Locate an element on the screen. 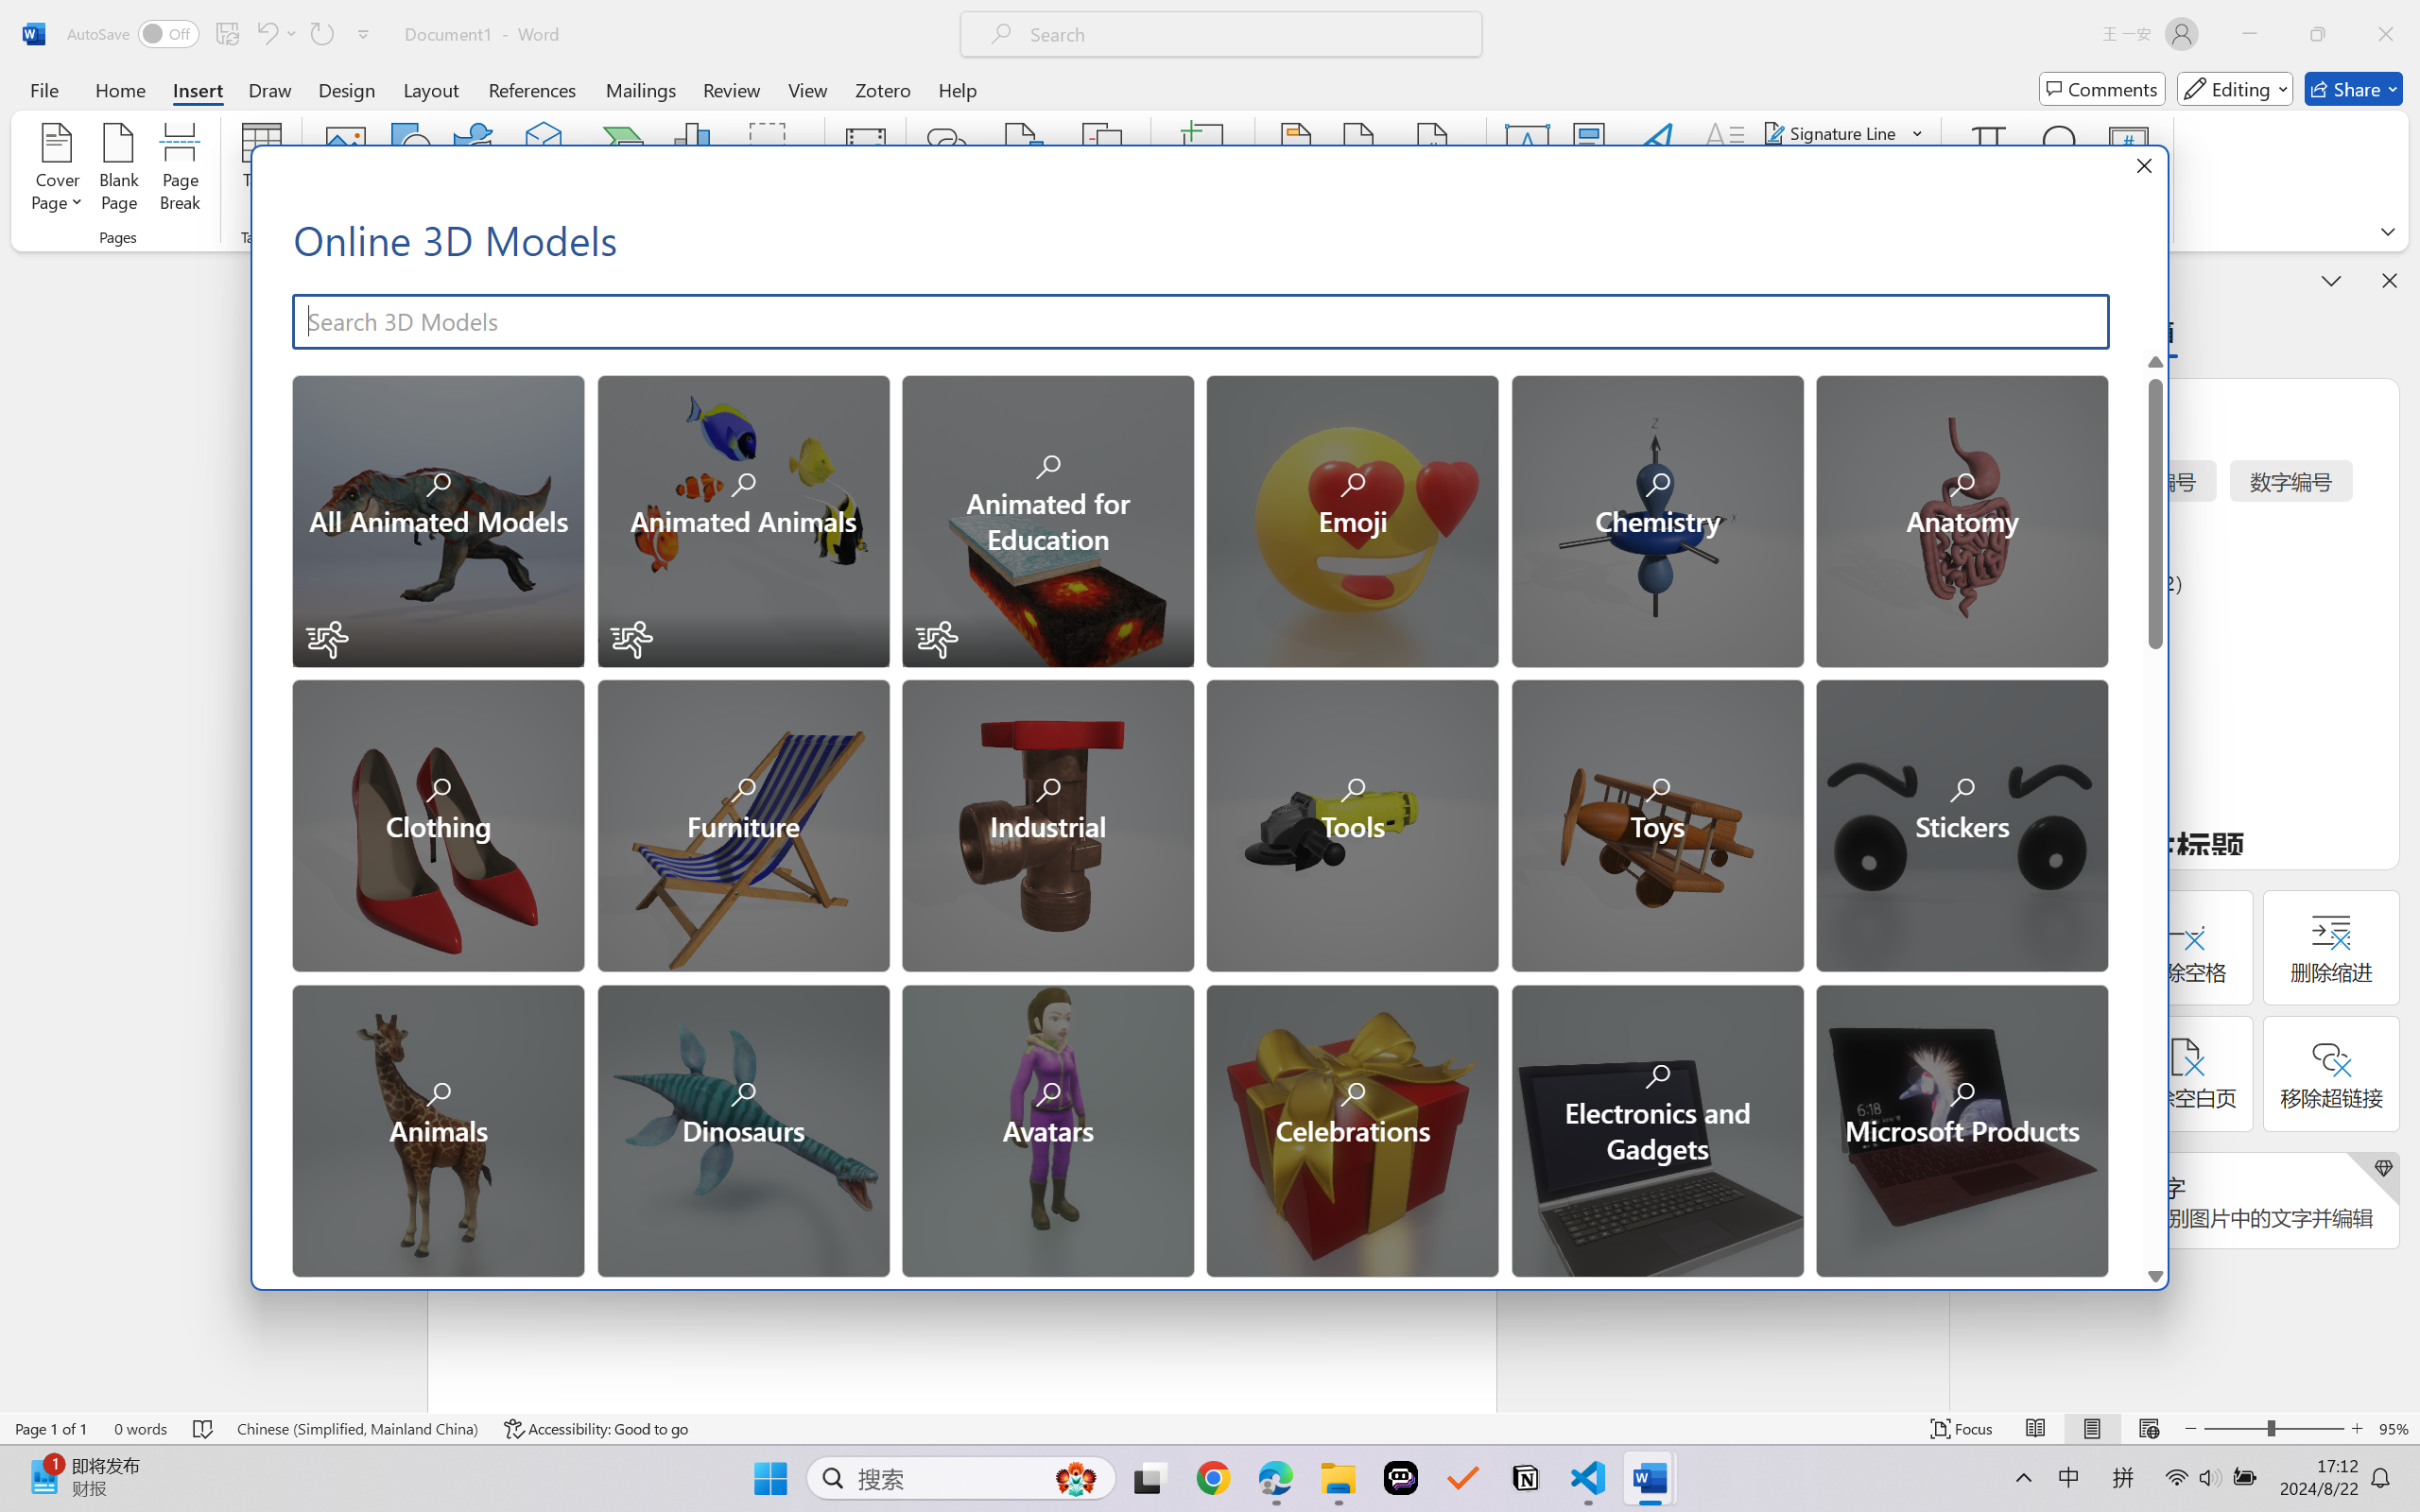 The width and height of the screenshot is (2420, 1512). Repeat Doc Close is located at coordinates (321, 34).